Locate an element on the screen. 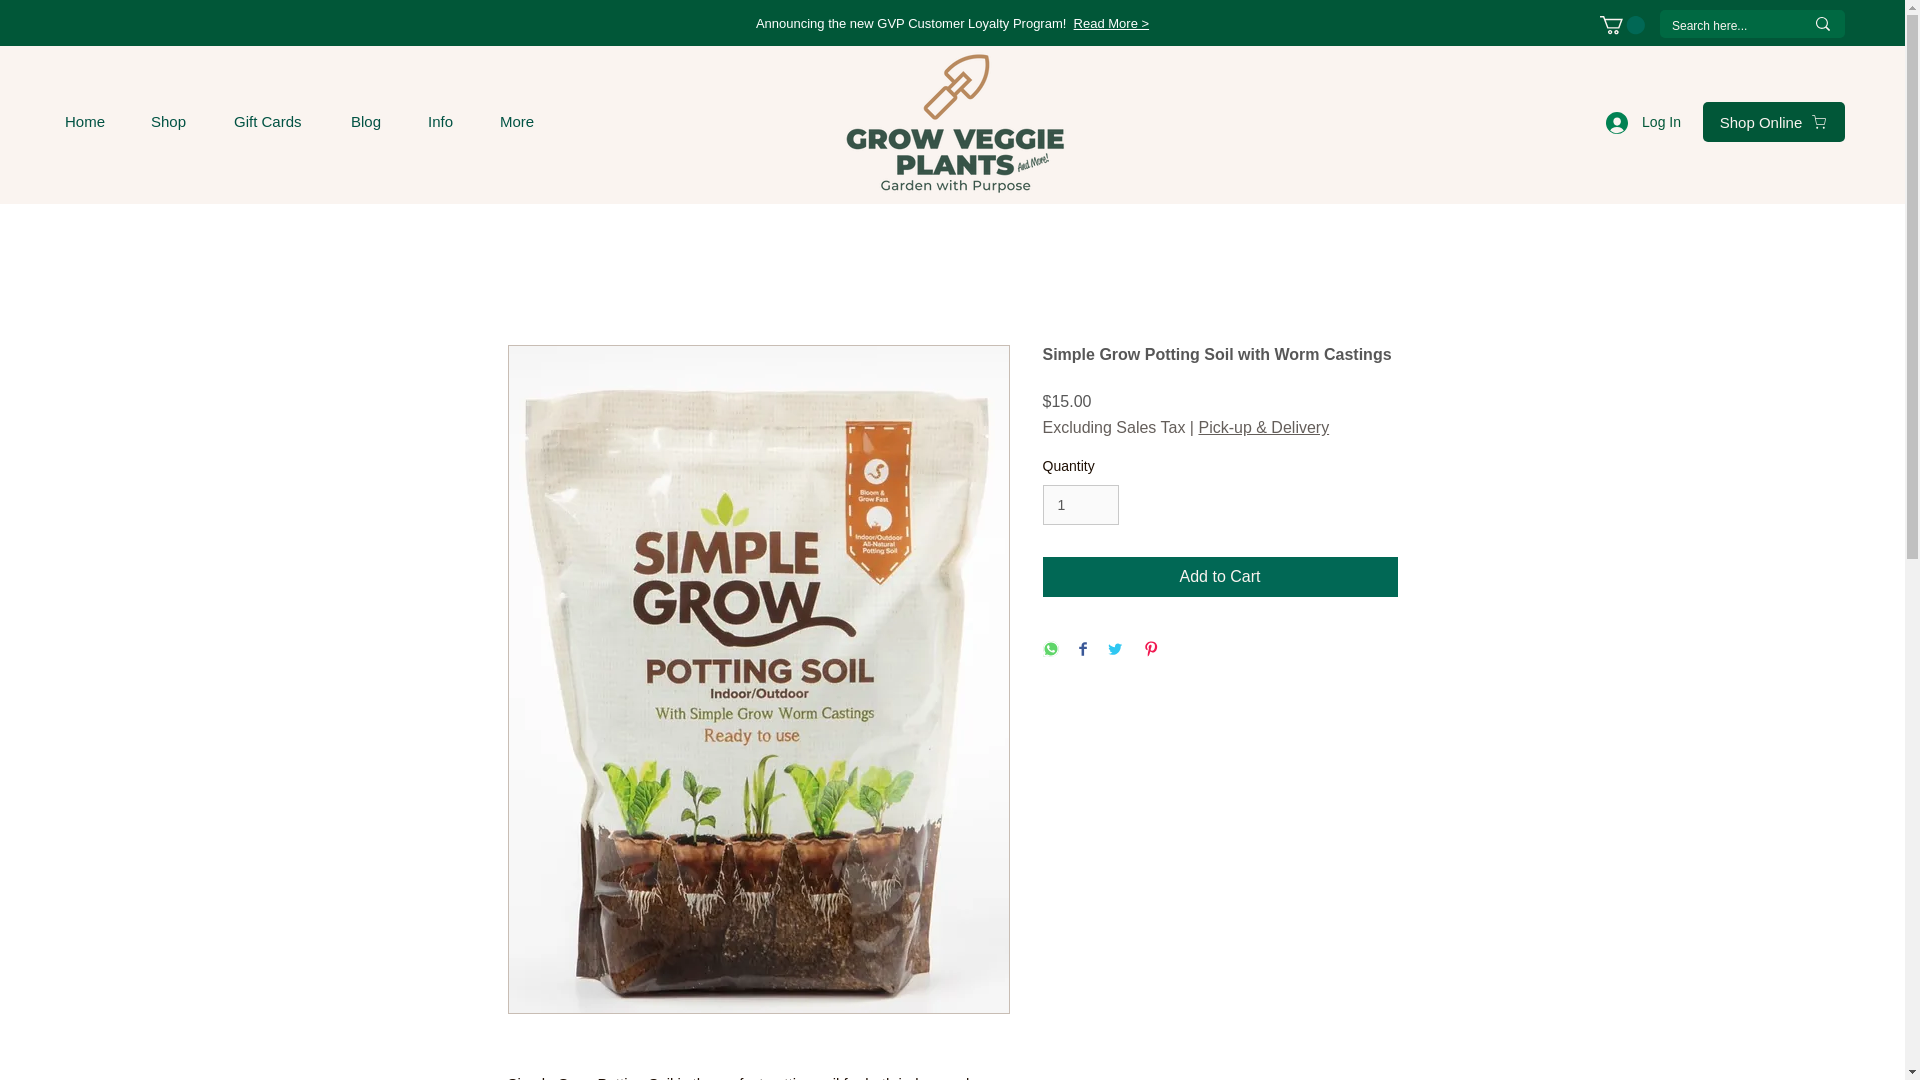  Shop Online is located at coordinates (1774, 121).